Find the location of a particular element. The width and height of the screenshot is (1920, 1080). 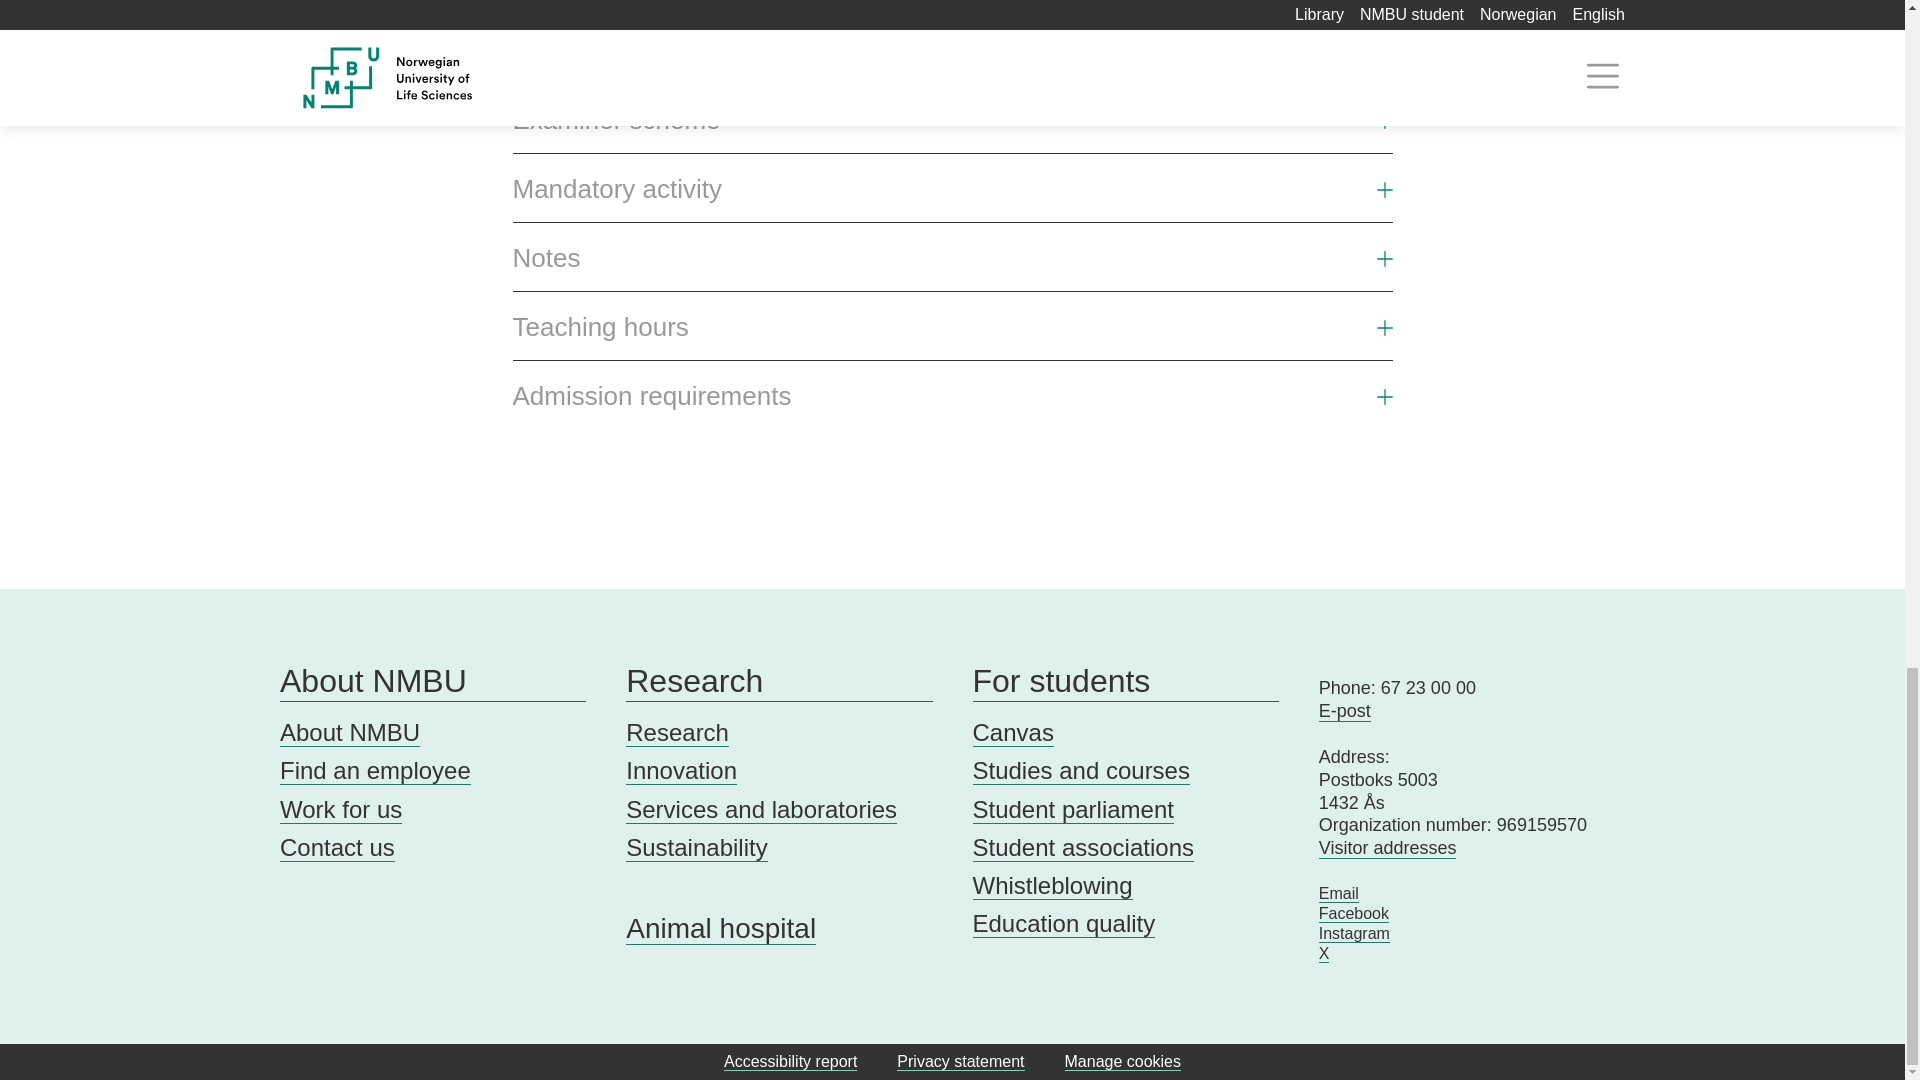

Mandatory activity is located at coordinates (952, 197).